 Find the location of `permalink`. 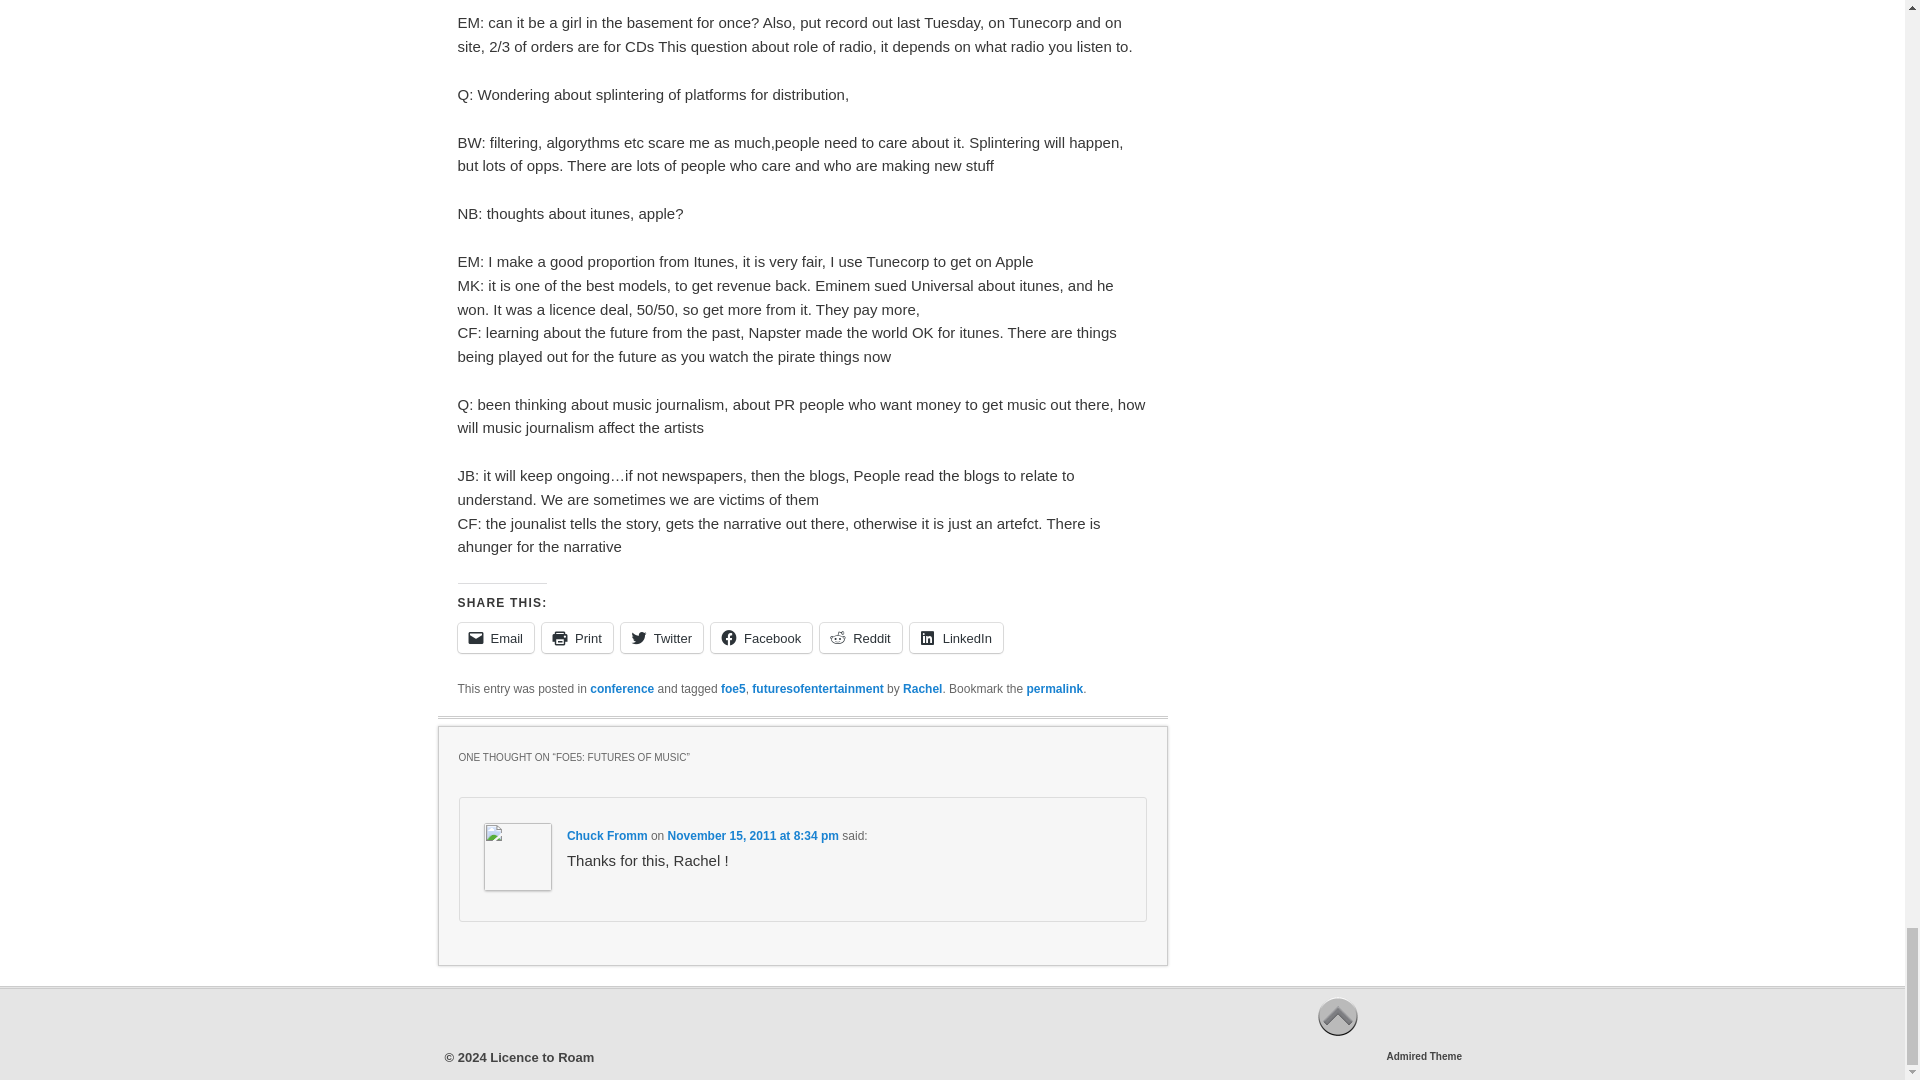

permalink is located at coordinates (1054, 688).